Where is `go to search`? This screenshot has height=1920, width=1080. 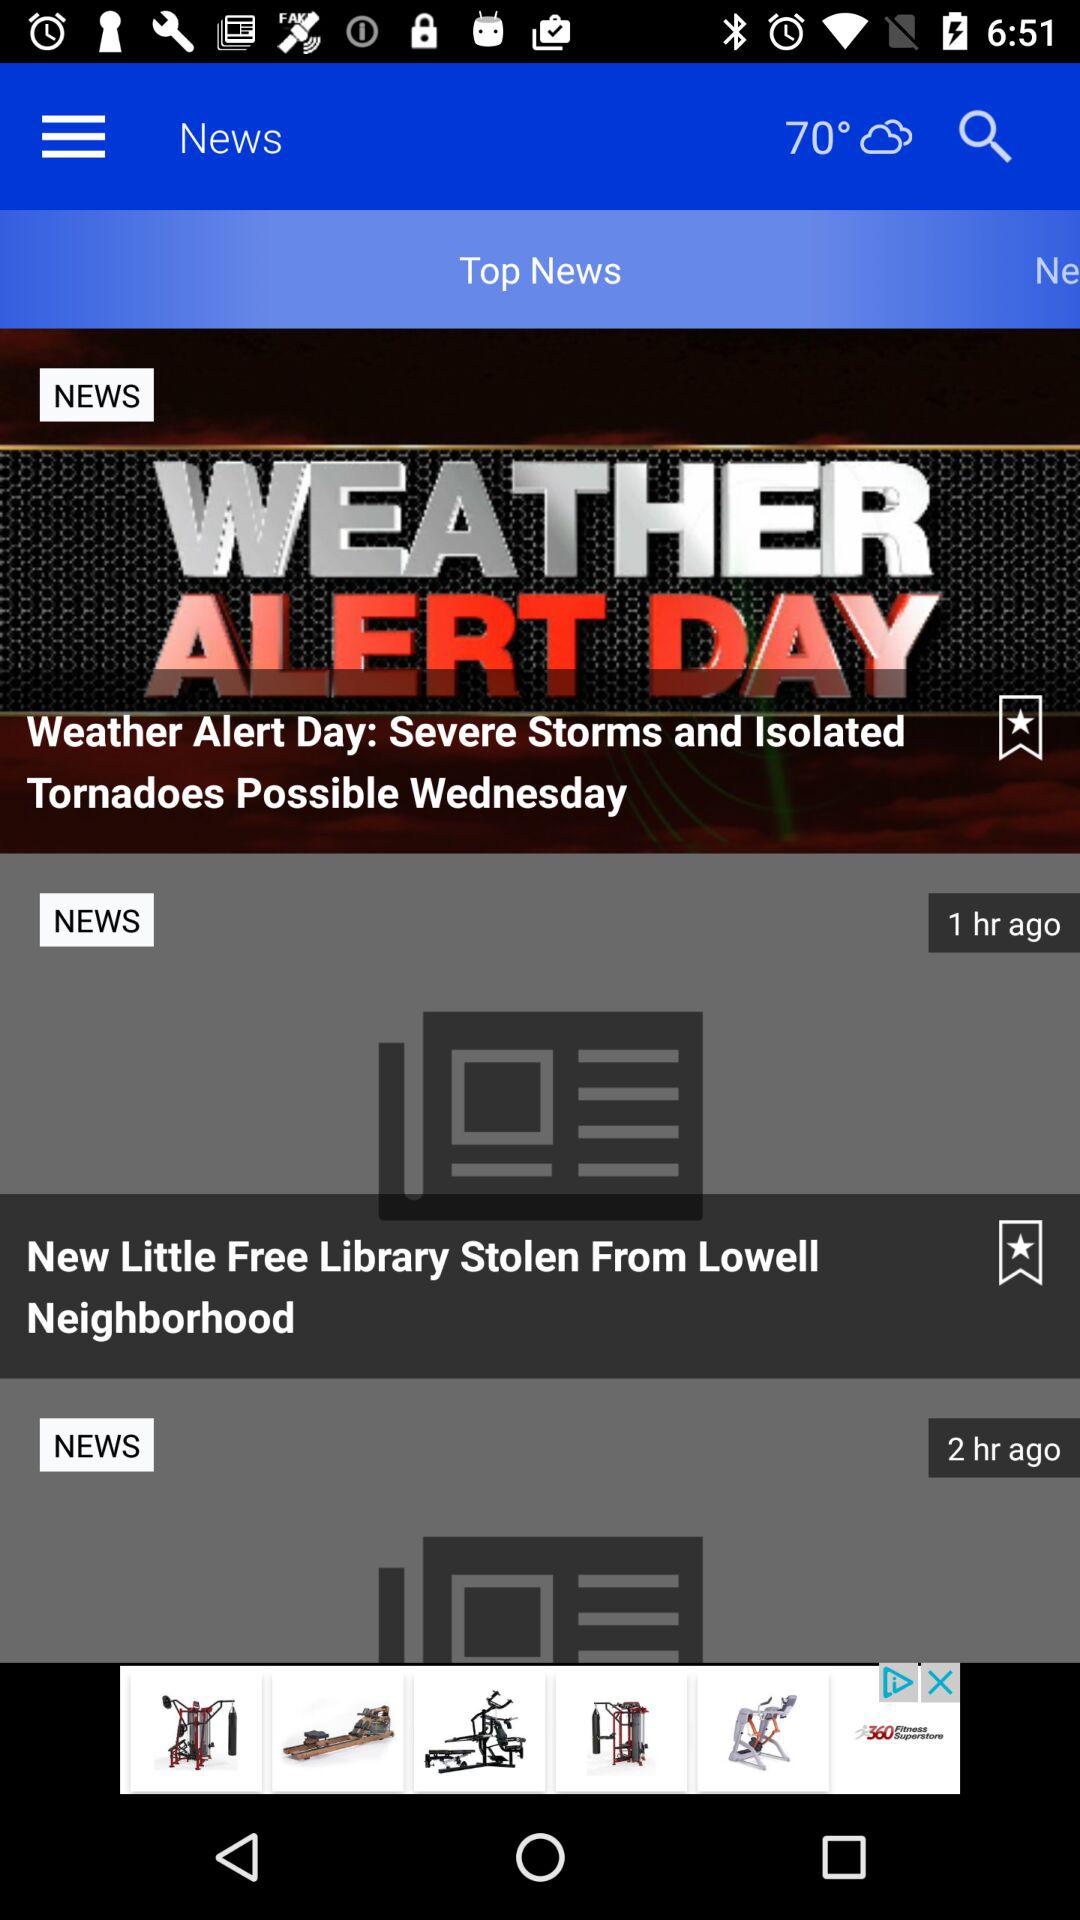
go to search is located at coordinates (985, 136).